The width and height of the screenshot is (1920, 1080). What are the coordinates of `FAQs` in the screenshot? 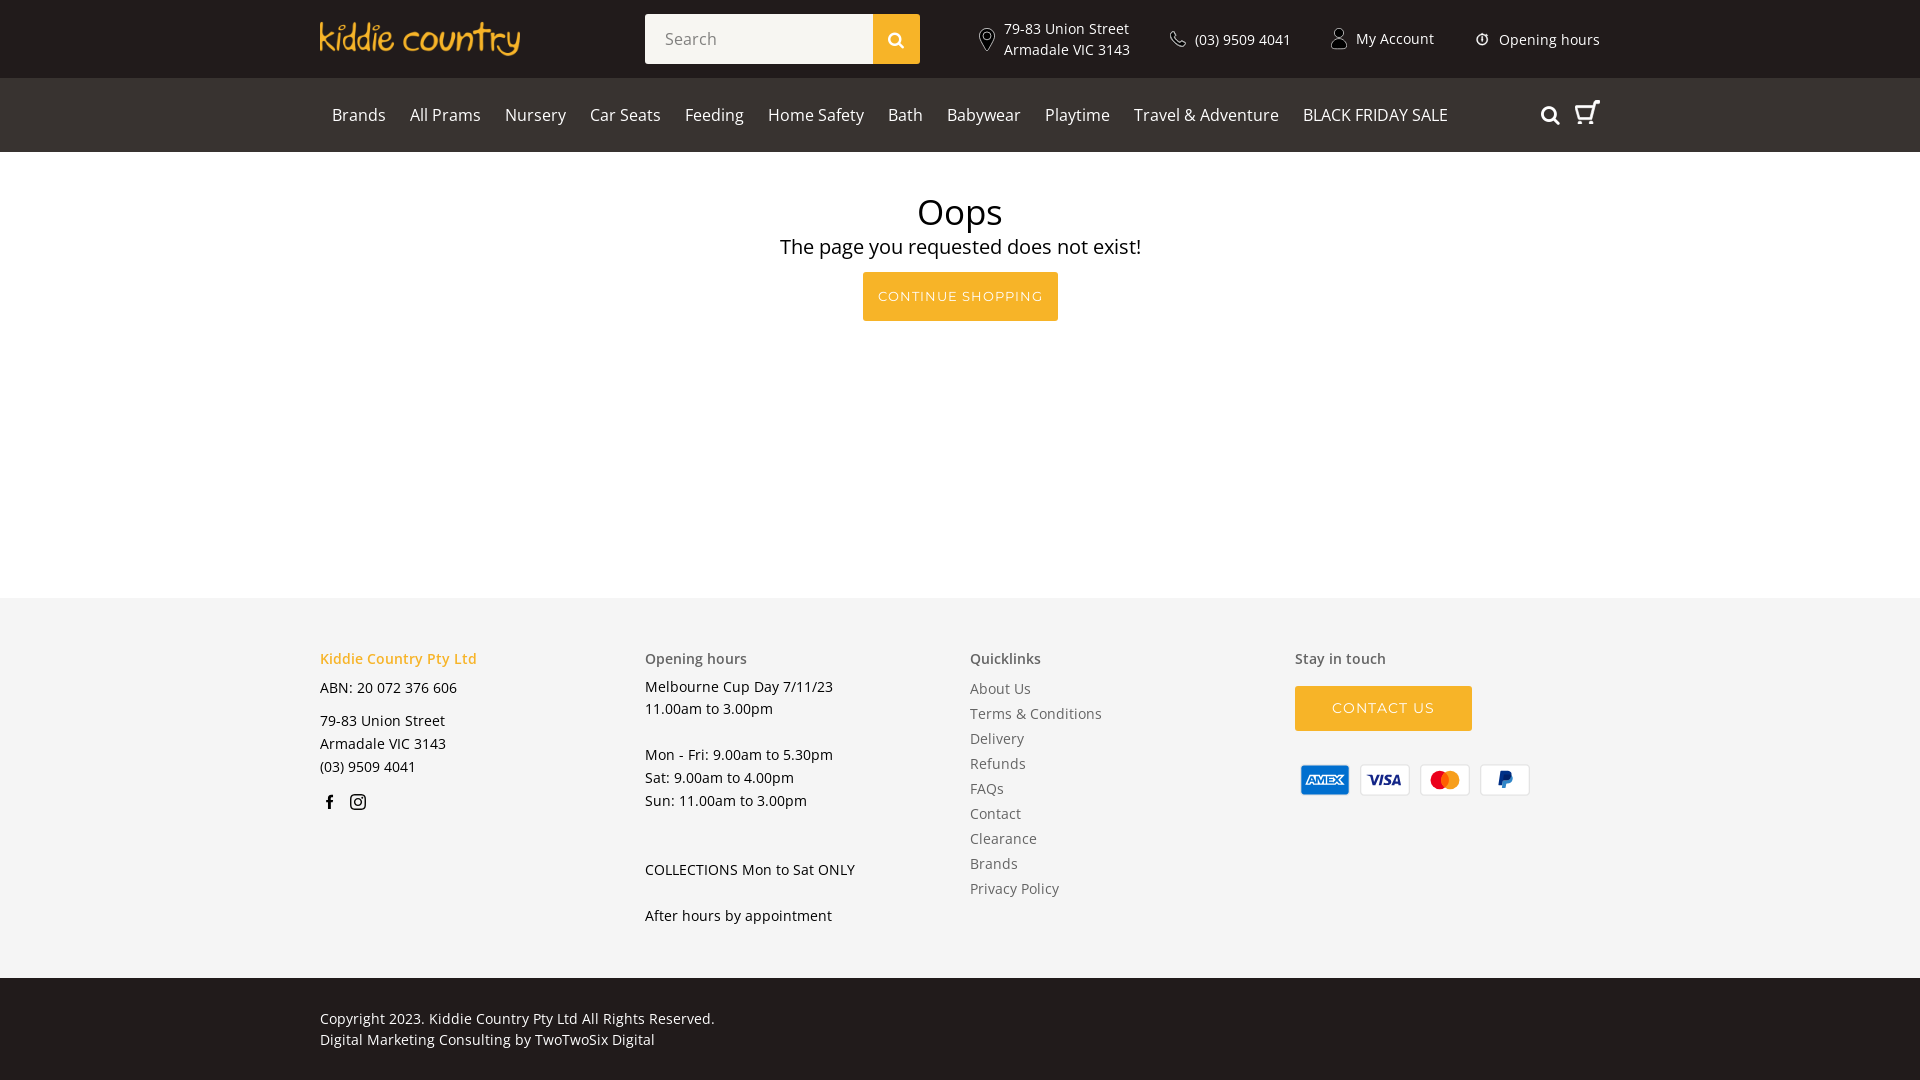 It's located at (987, 788).